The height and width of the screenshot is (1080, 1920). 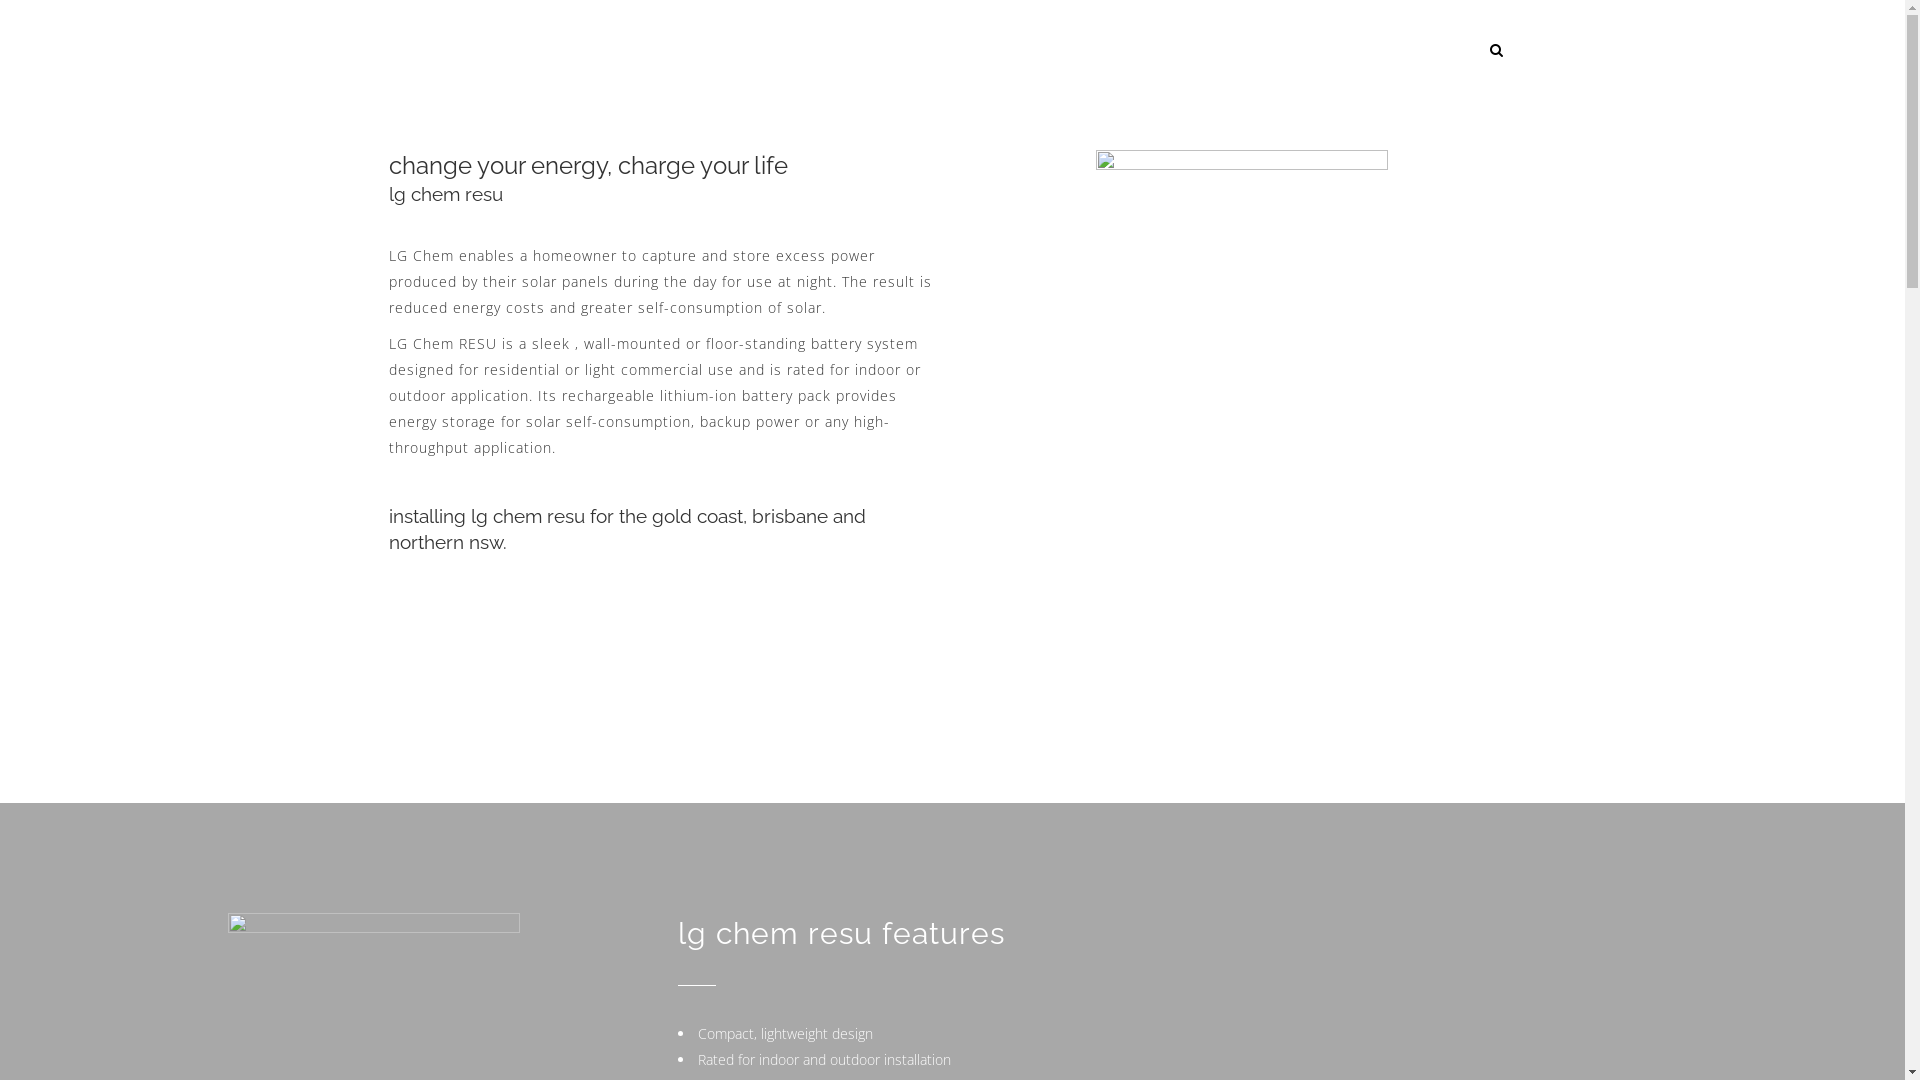 I want to click on Residential Solar Gold Coast, so click(x=1090, y=1042).